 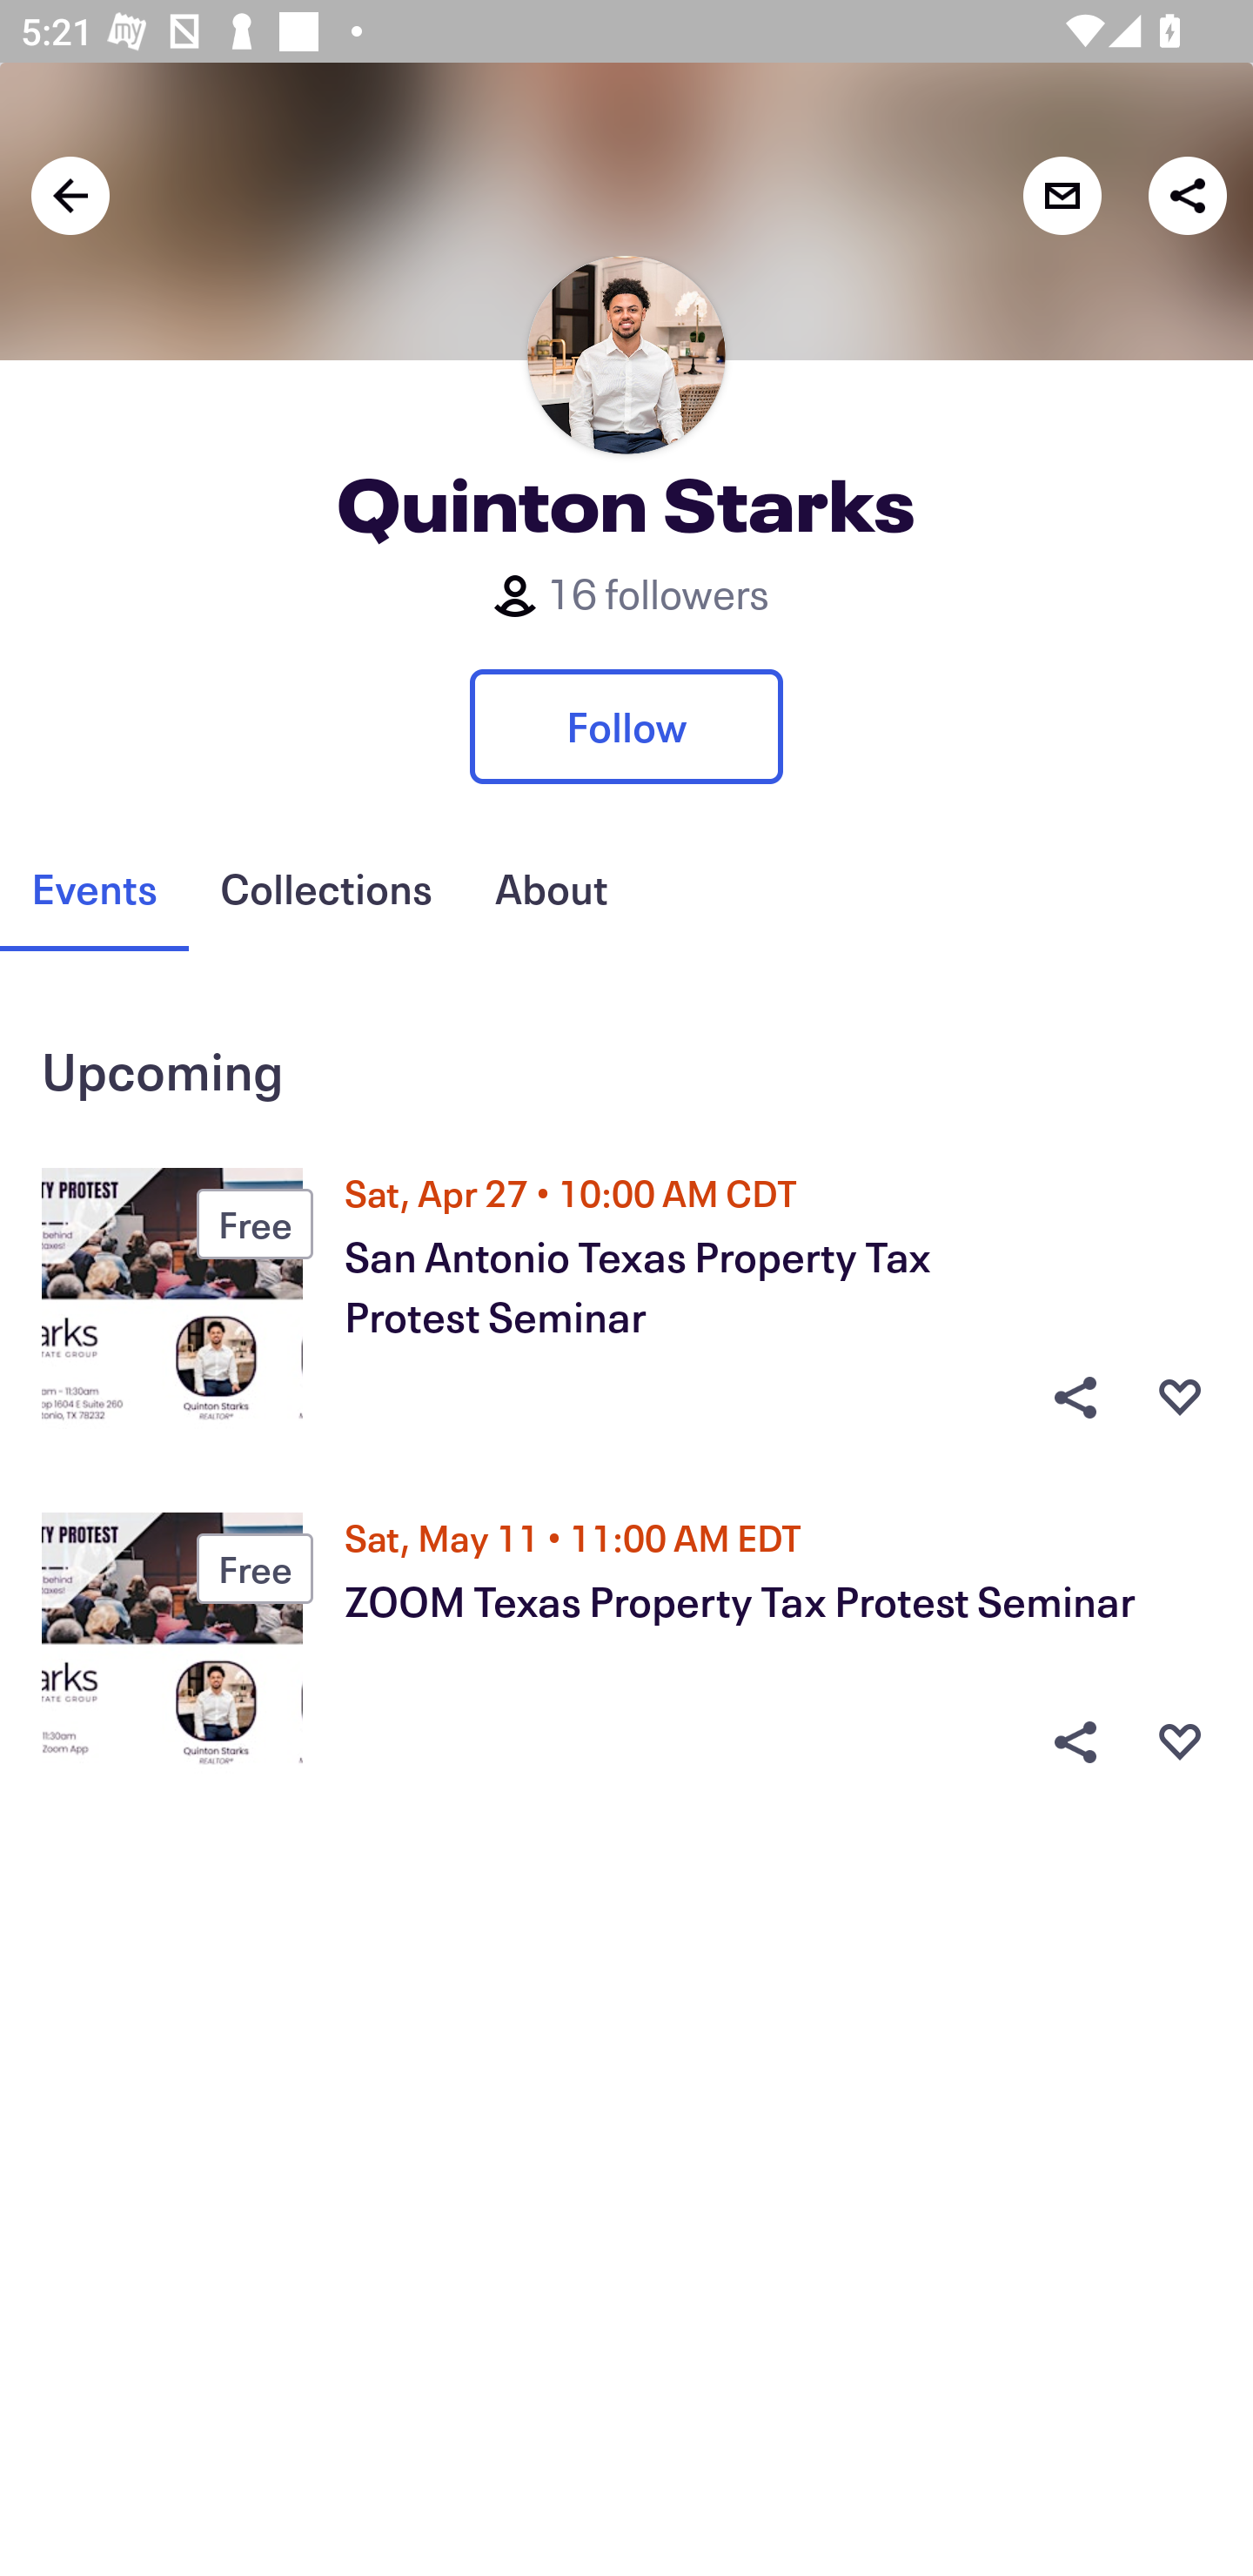 What do you see at coordinates (1075, 1397) in the screenshot?
I see `Share Event` at bounding box center [1075, 1397].